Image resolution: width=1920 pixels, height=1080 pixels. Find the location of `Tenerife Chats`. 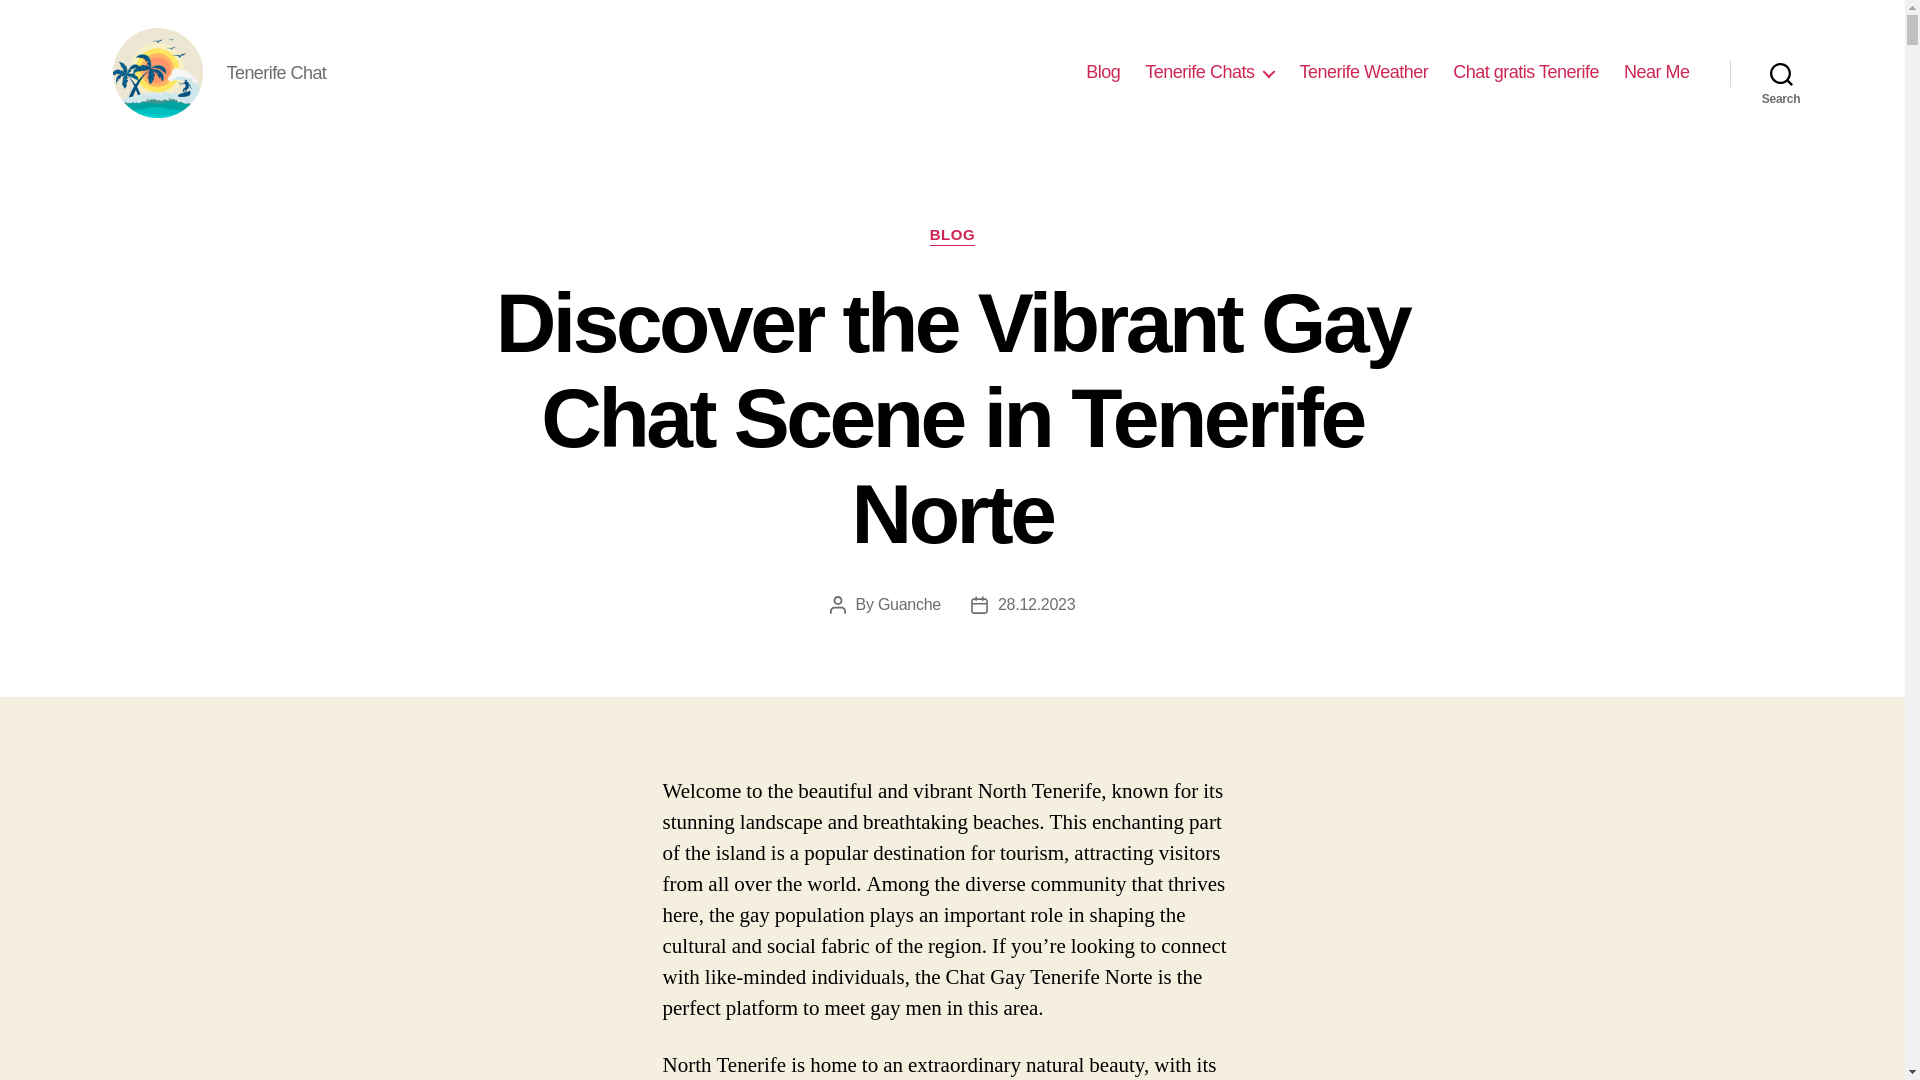

Tenerife Chats is located at coordinates (1209, 72).